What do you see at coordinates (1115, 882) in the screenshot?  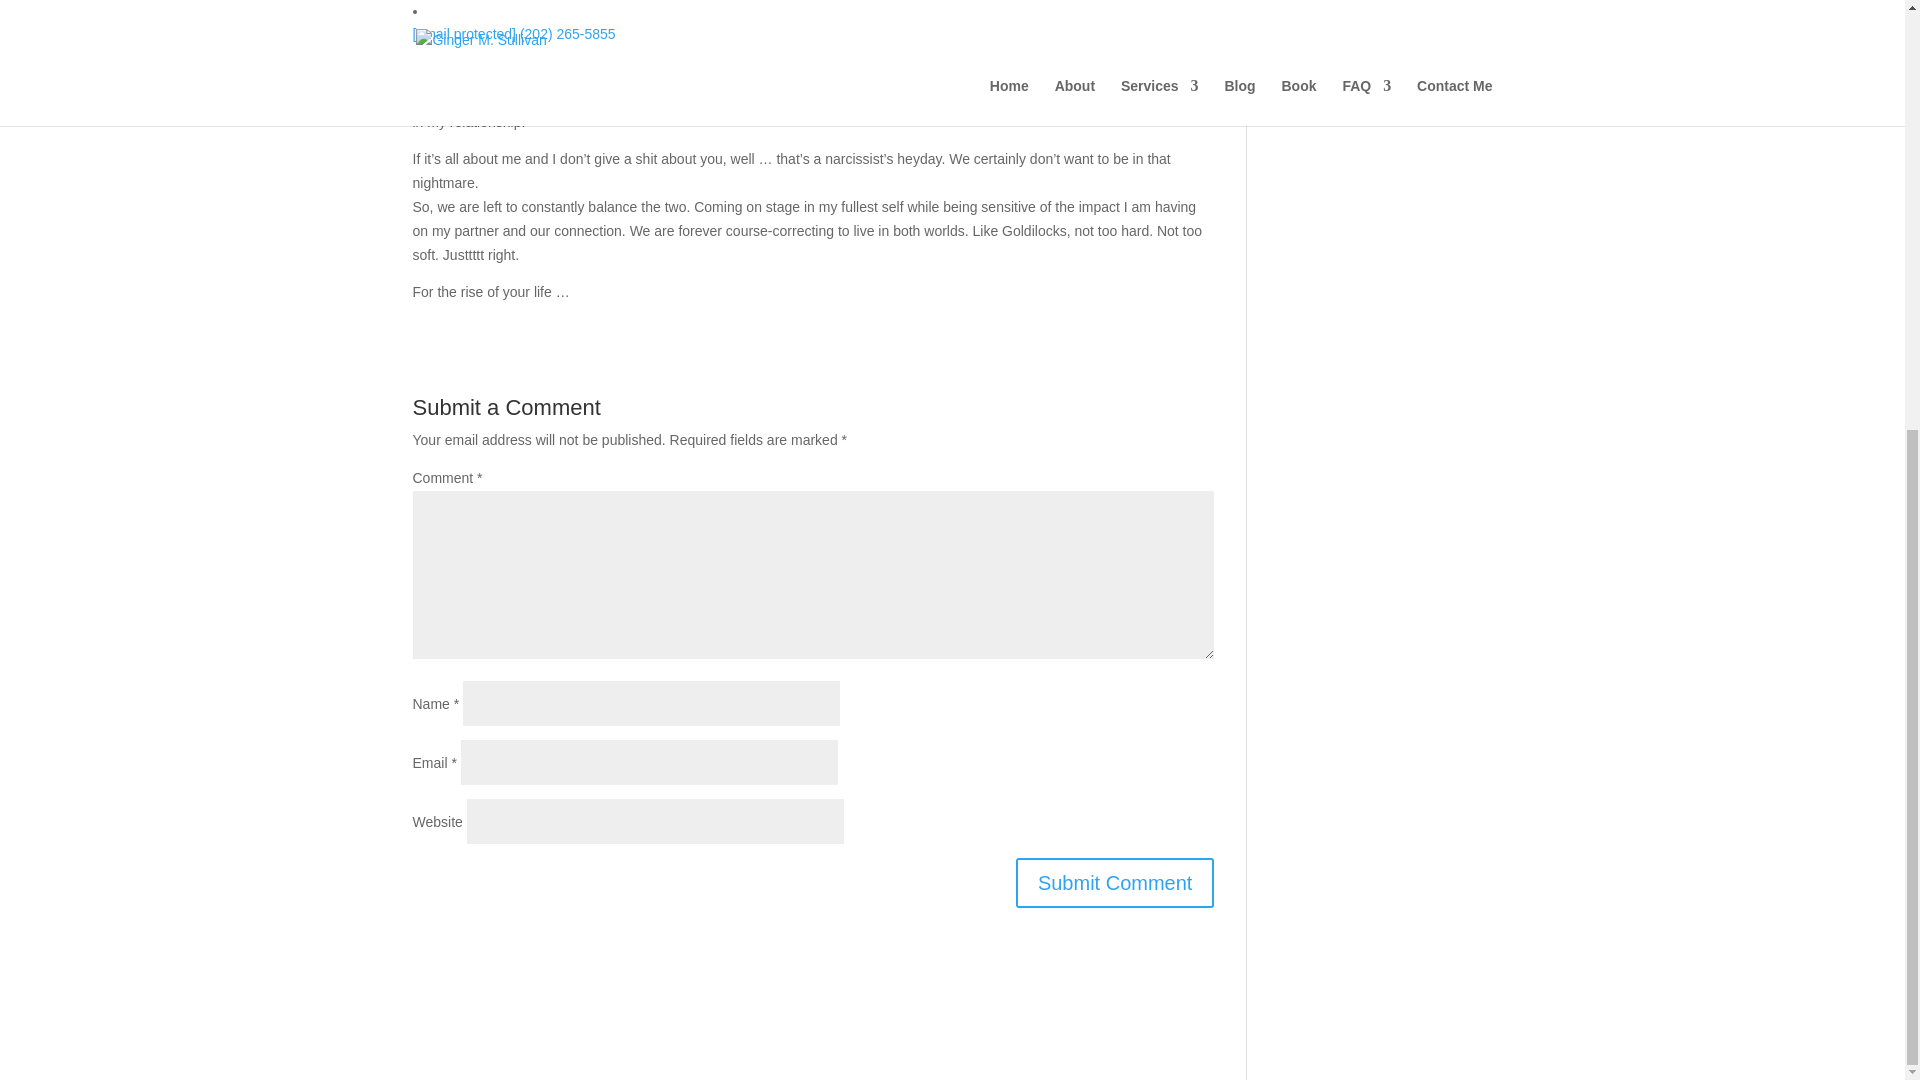 I see `Submit Comment` at bounding box center [1115, 882].